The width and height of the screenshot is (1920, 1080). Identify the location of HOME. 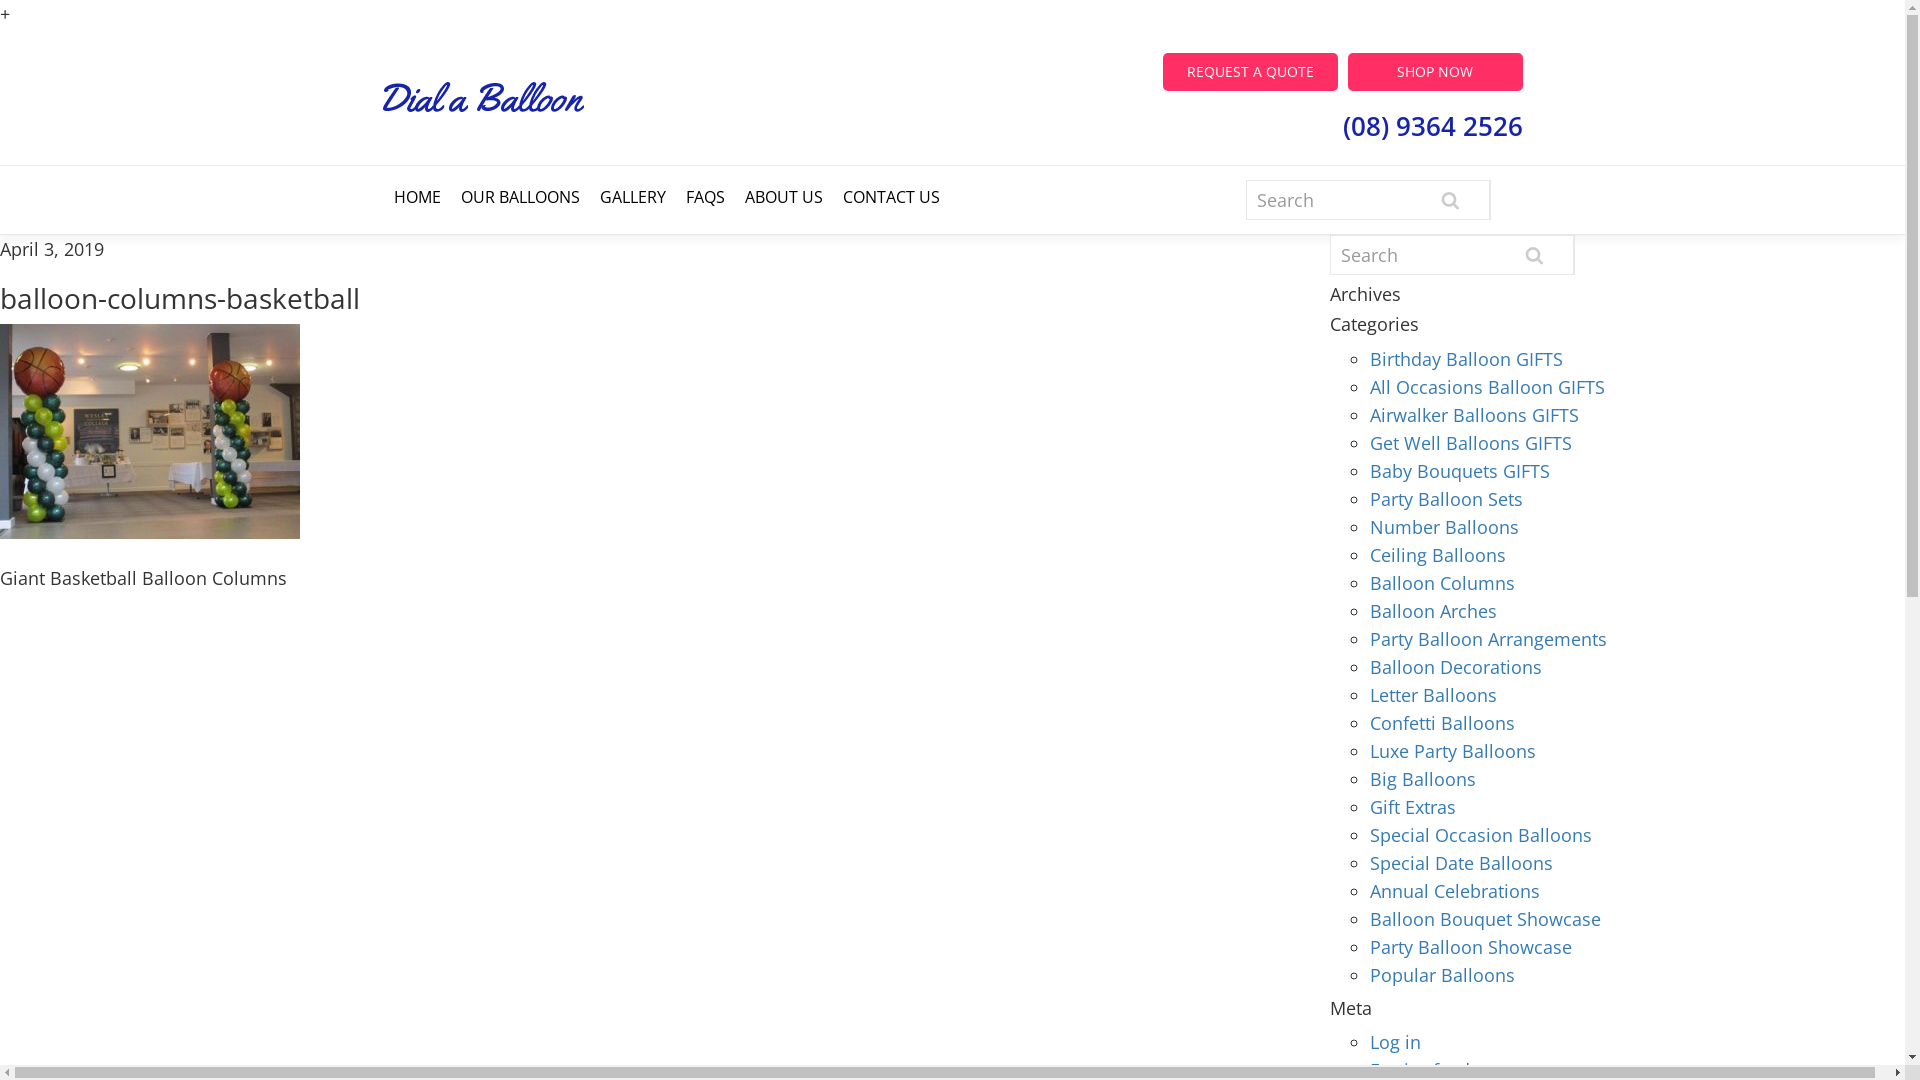
(418, 197).